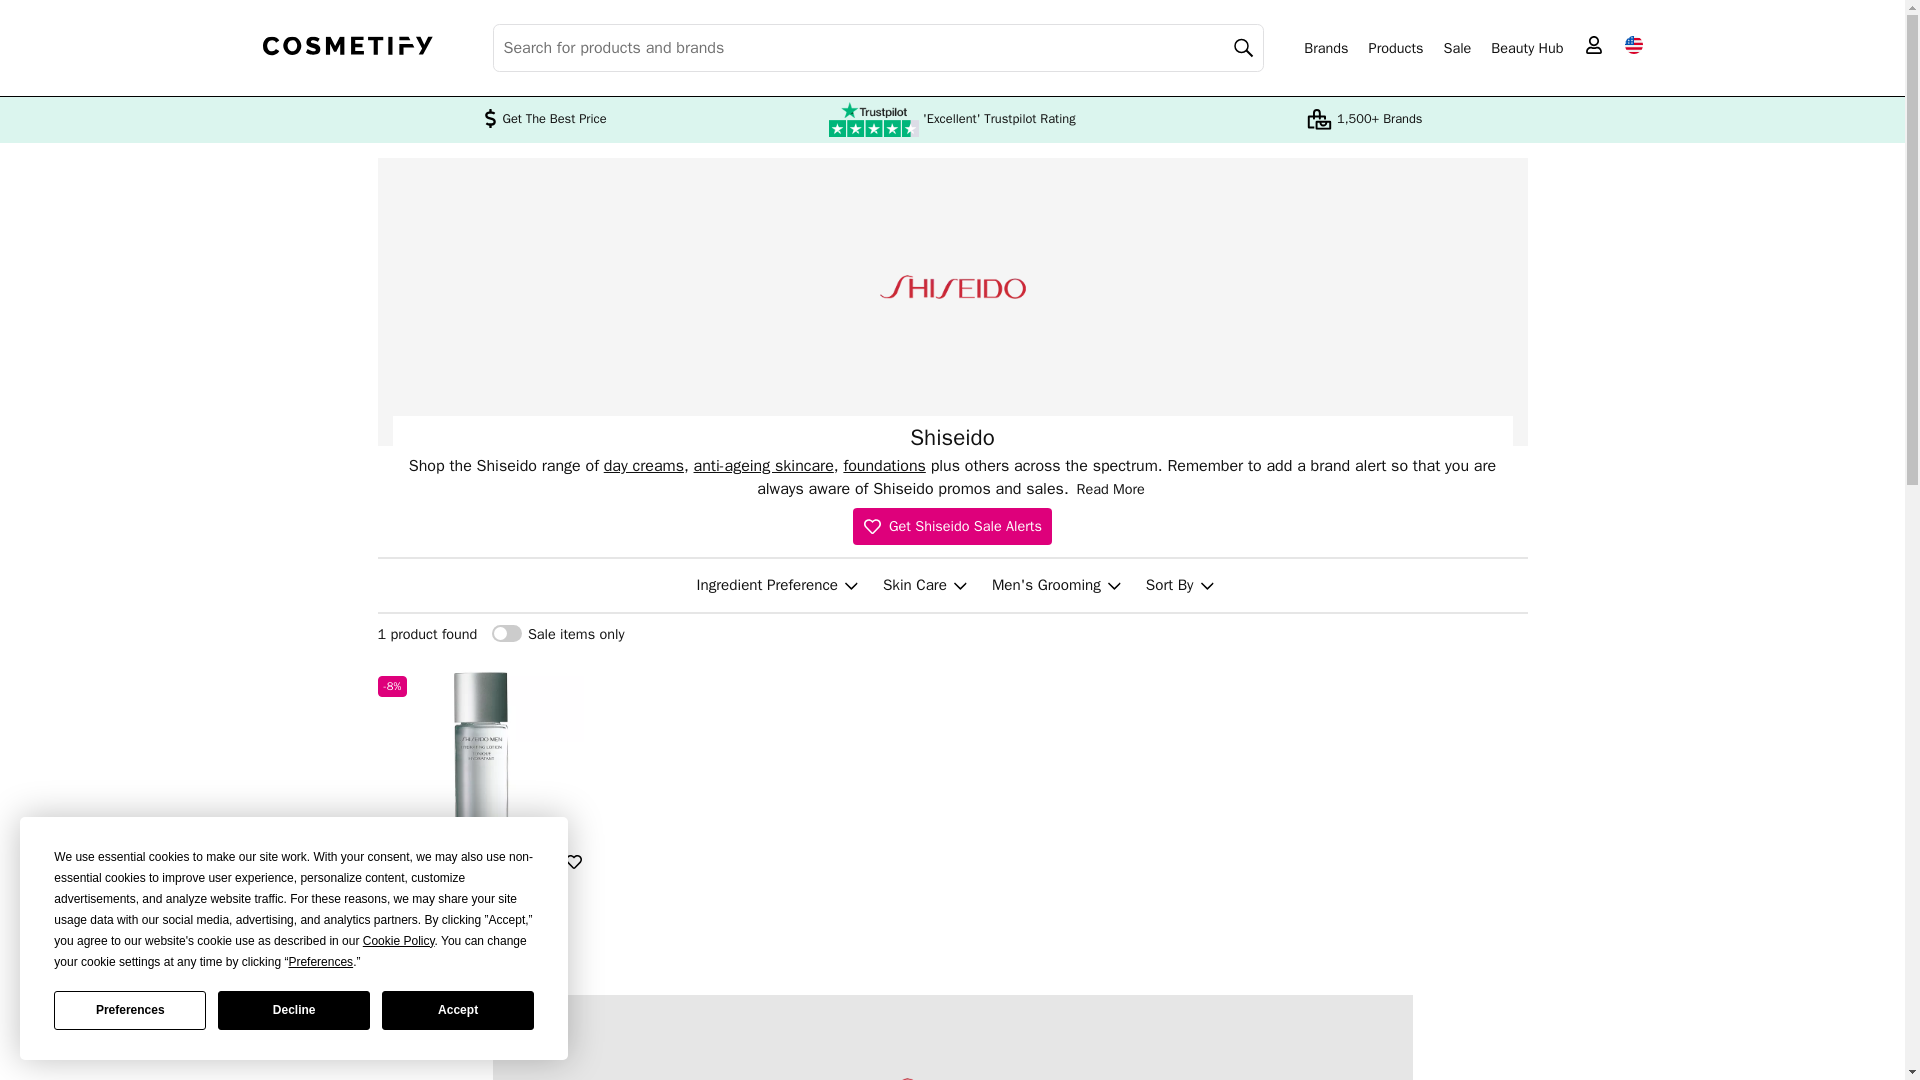  I want to click on Decline, so click(294, 1010).